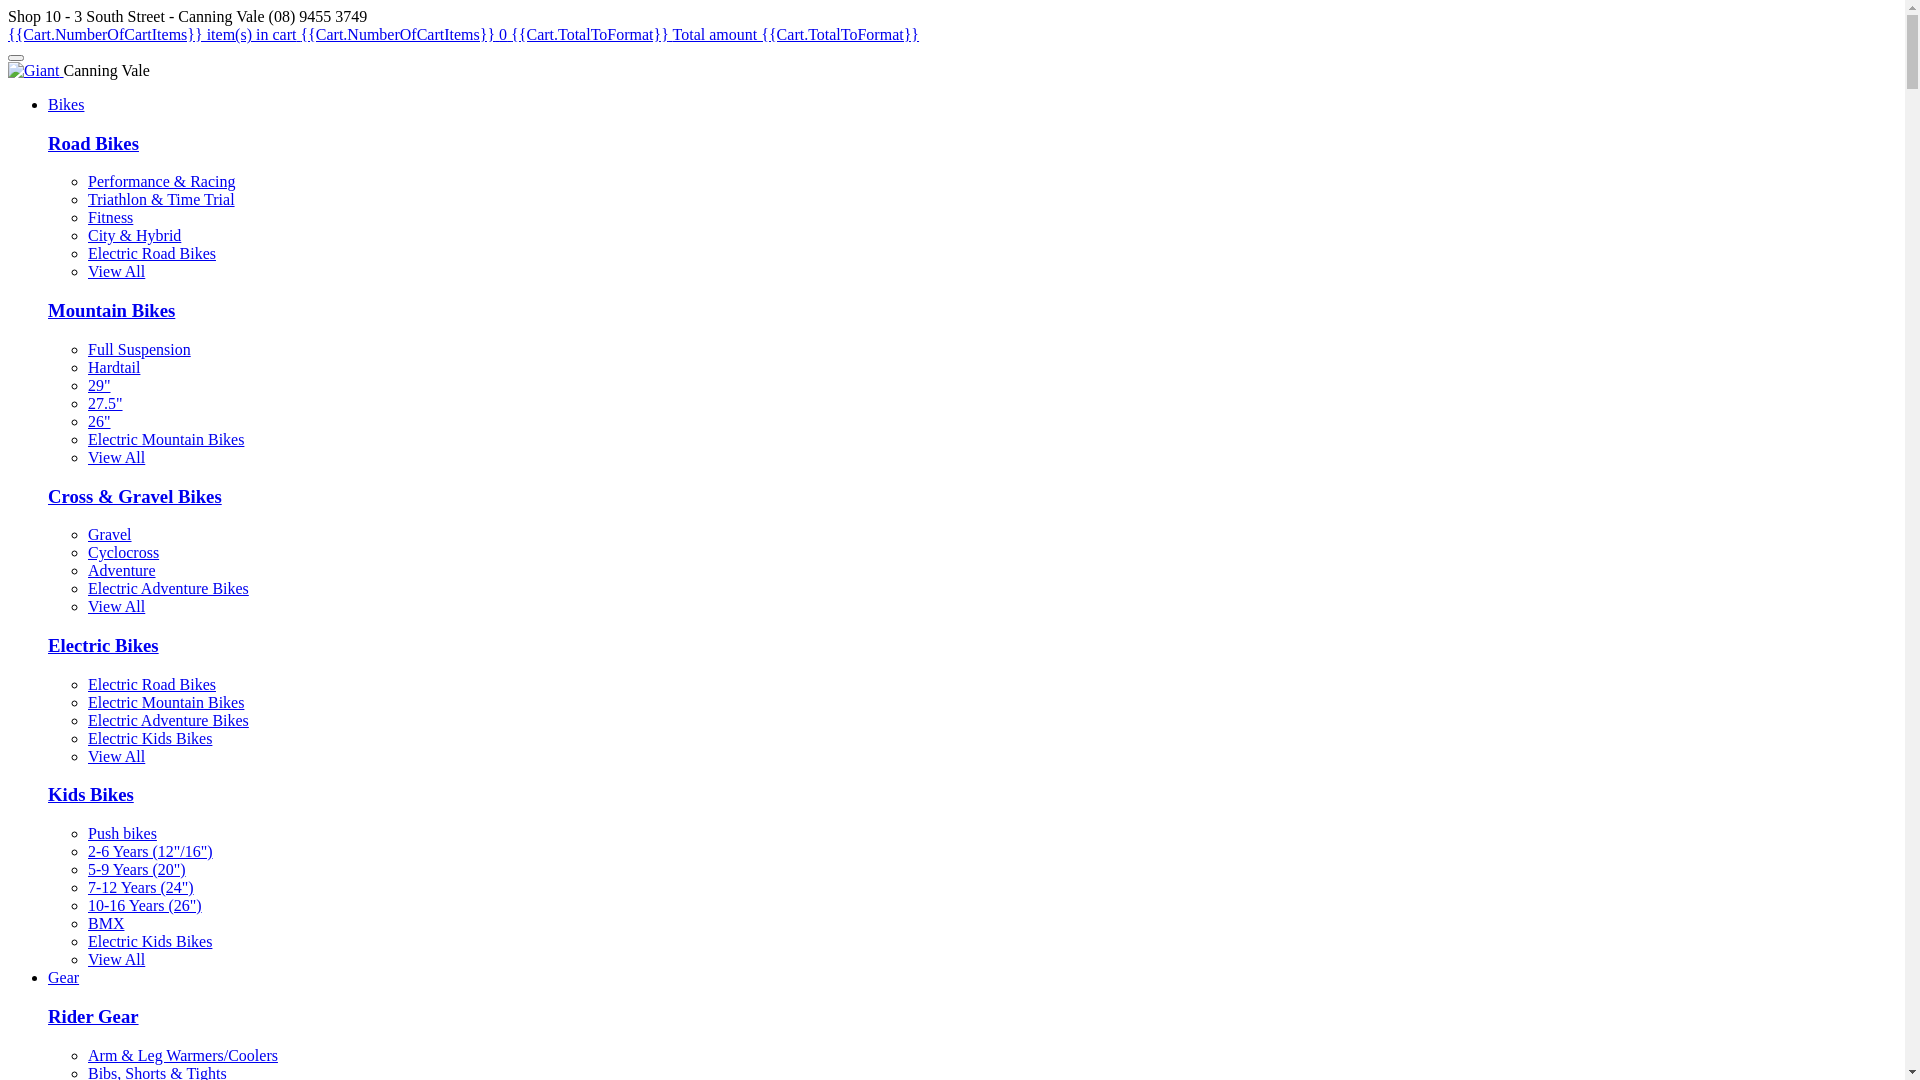 The image size is (1920, 1080). Describe the element at coordinates (166, 440) in the screenshot. I see `Electric Mountain Bikes` at that location.